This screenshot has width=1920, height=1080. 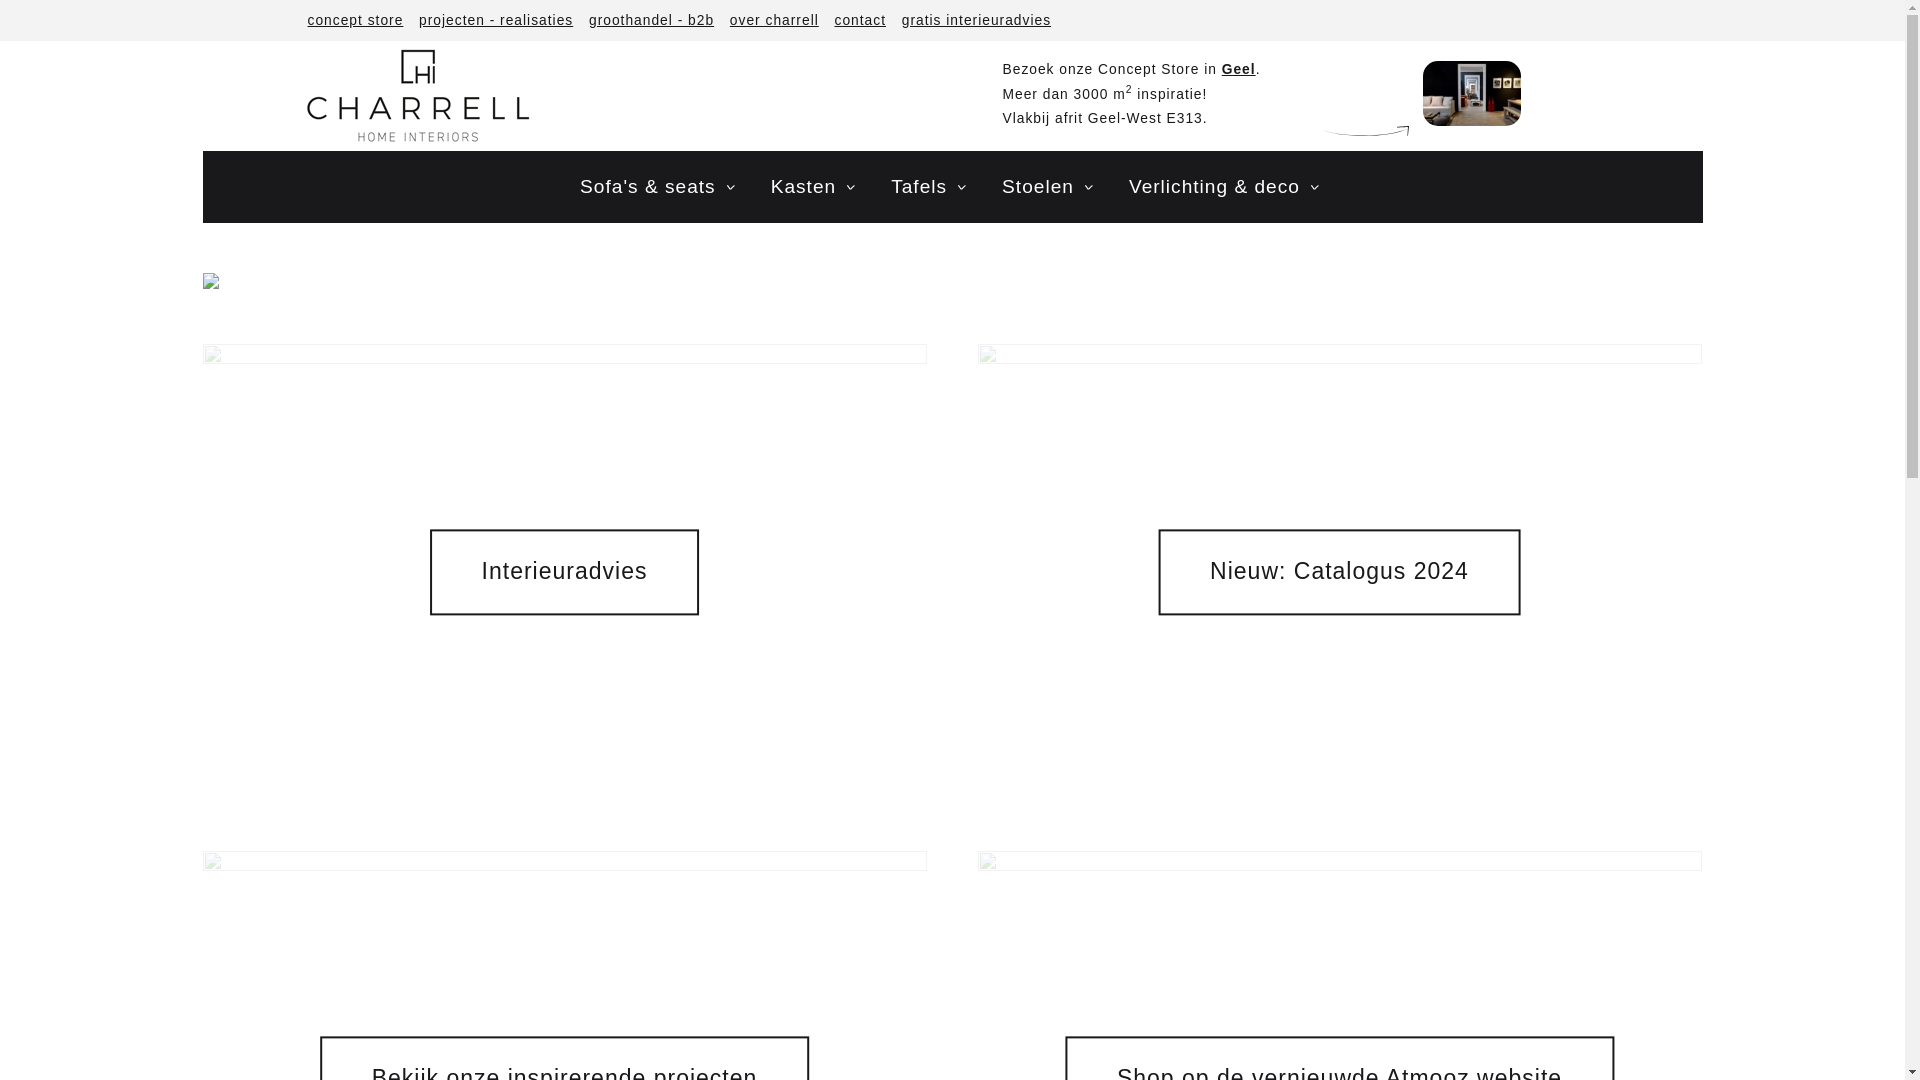 I want to click on groothandel - b2b, so click(x=652, y=20).